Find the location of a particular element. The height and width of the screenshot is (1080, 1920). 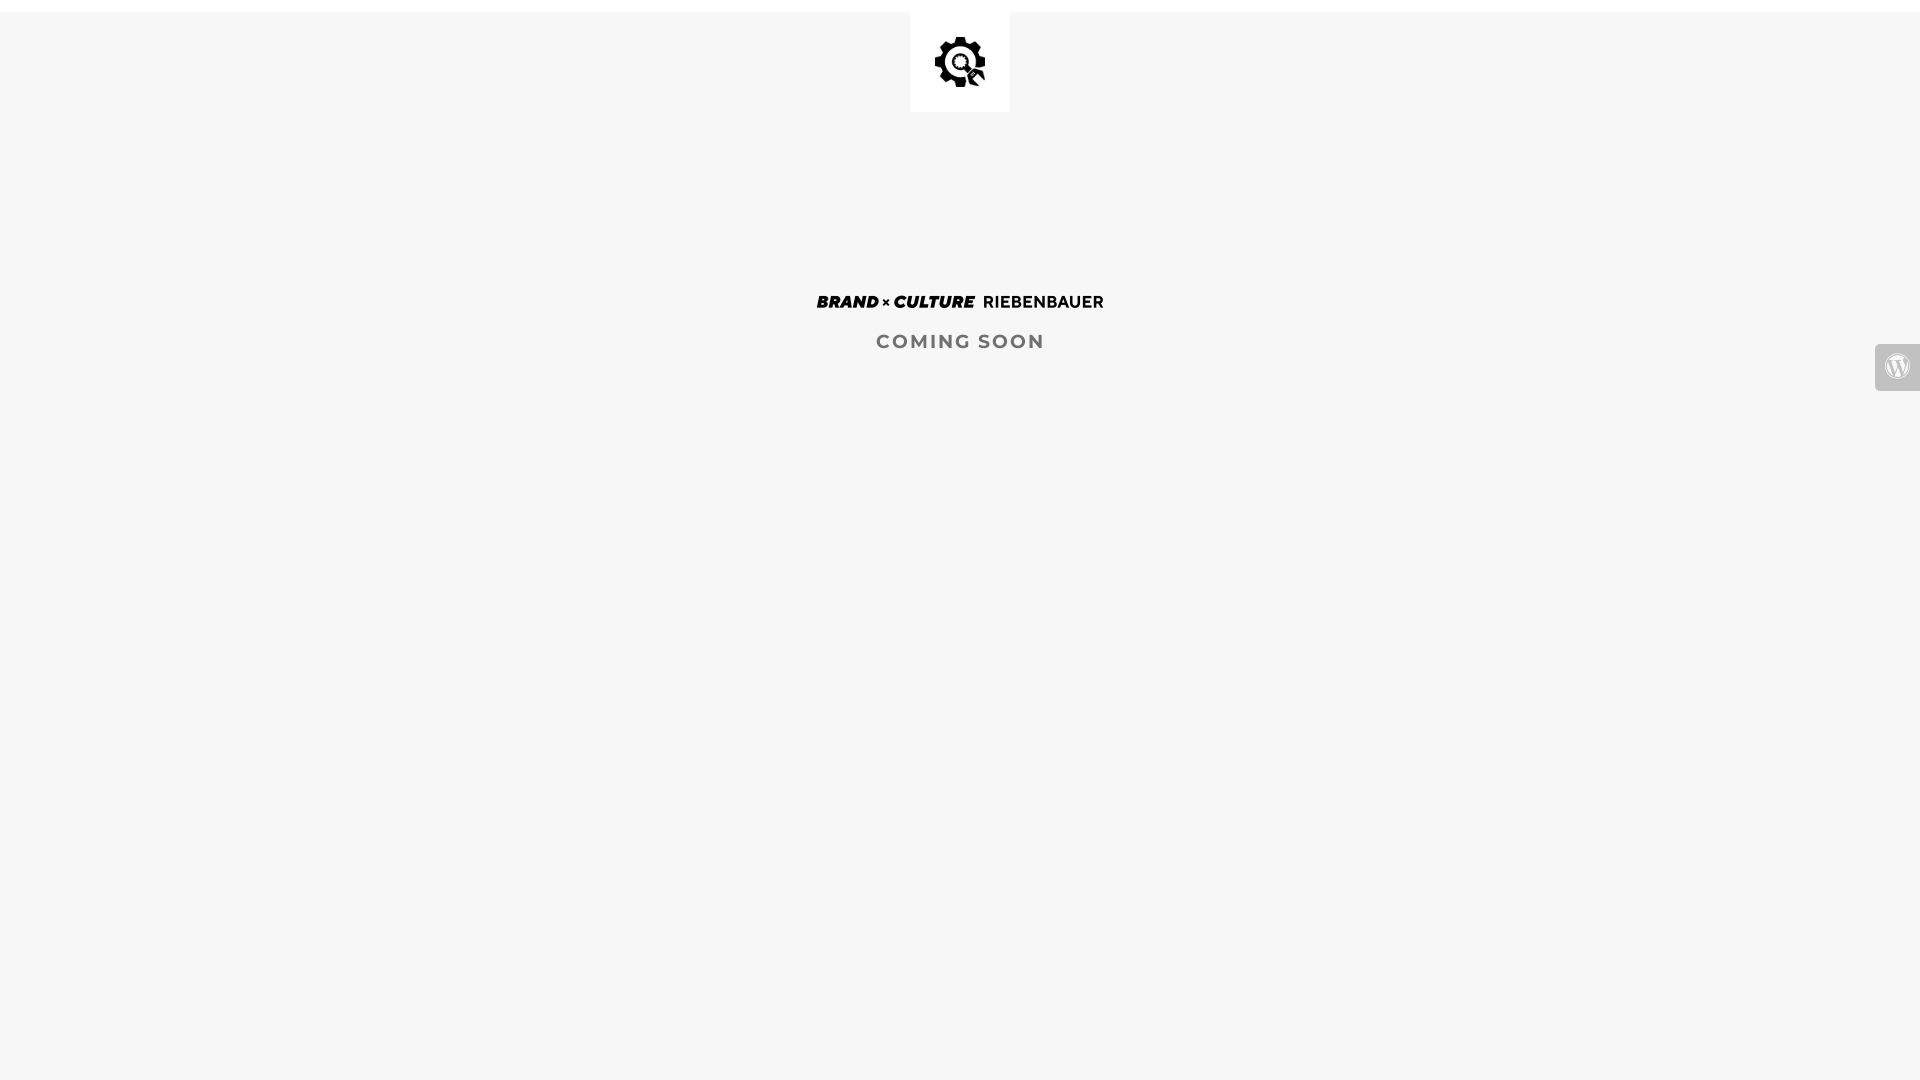

Site is Under Construction is located at coordinates (960, 62).